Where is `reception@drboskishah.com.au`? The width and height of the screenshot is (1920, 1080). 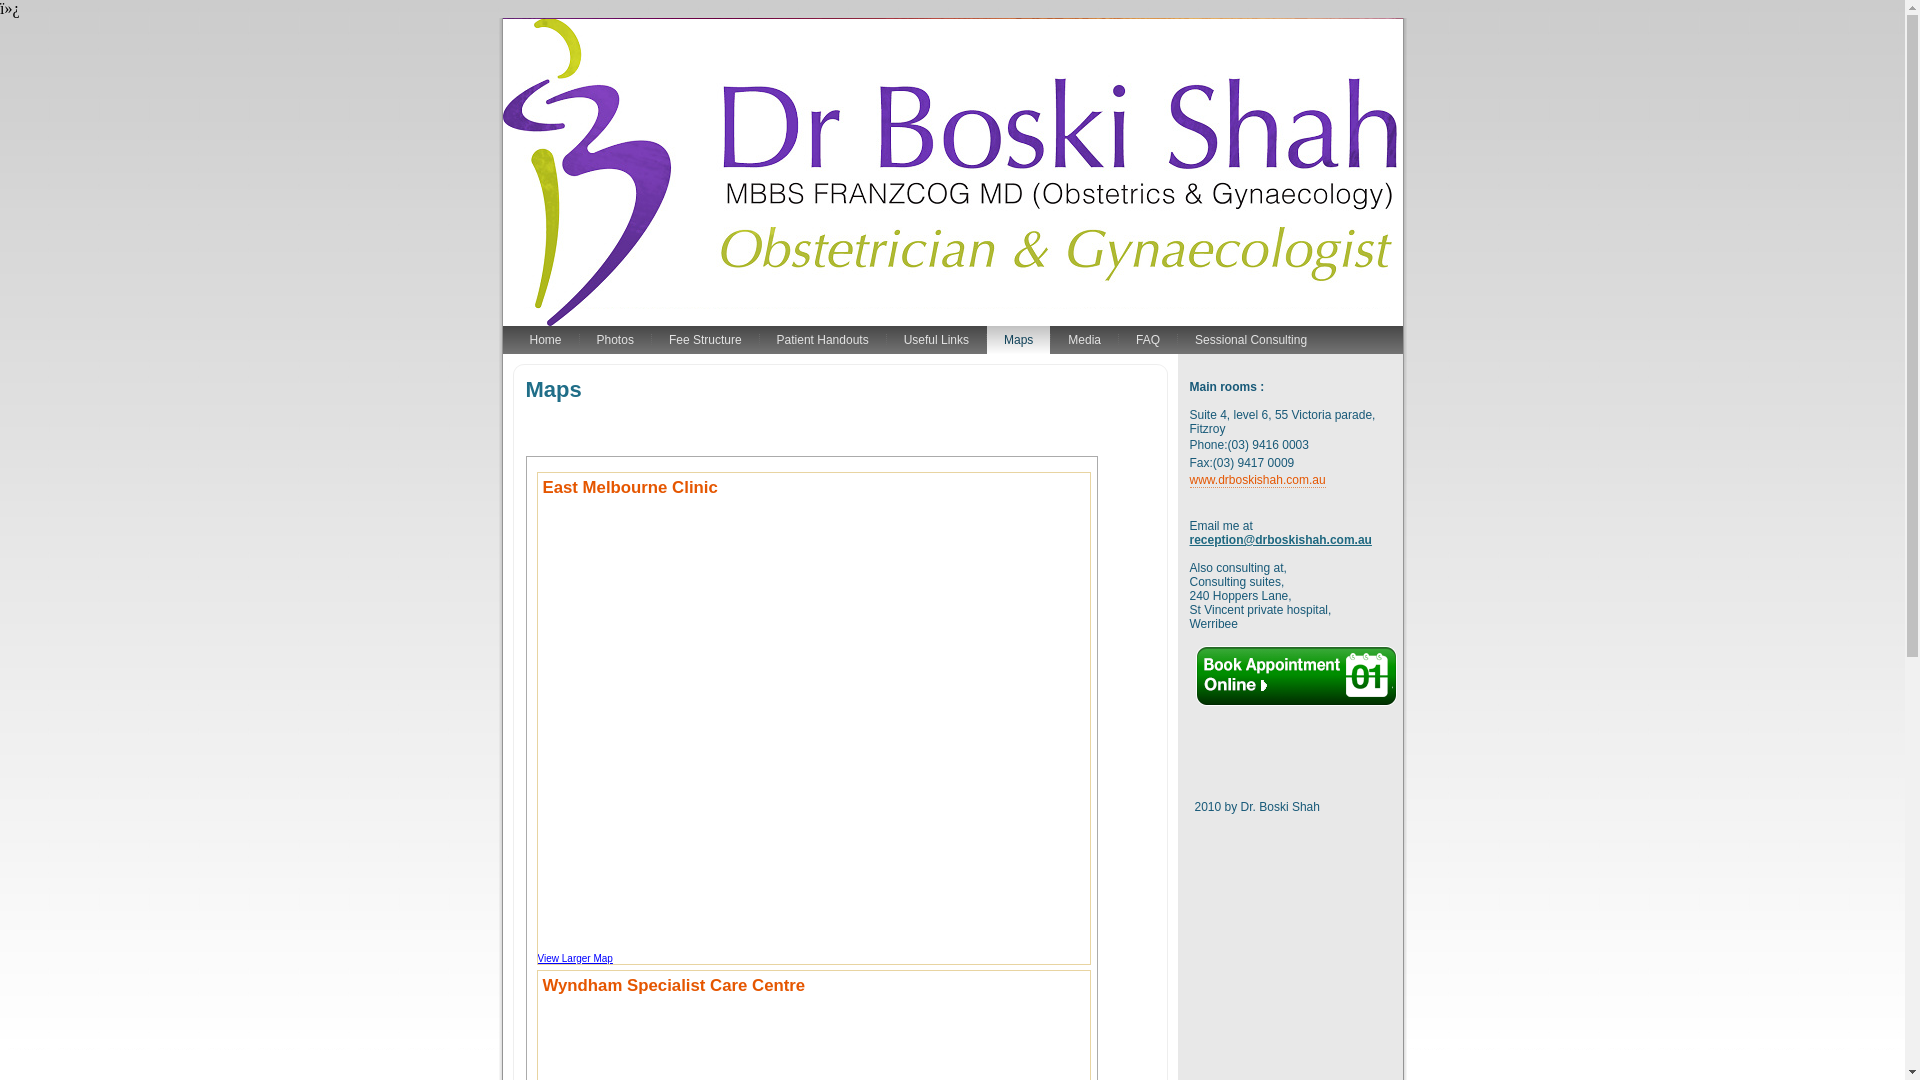 reception@drboskishah.com.au is located at coordinates (1281, 540).